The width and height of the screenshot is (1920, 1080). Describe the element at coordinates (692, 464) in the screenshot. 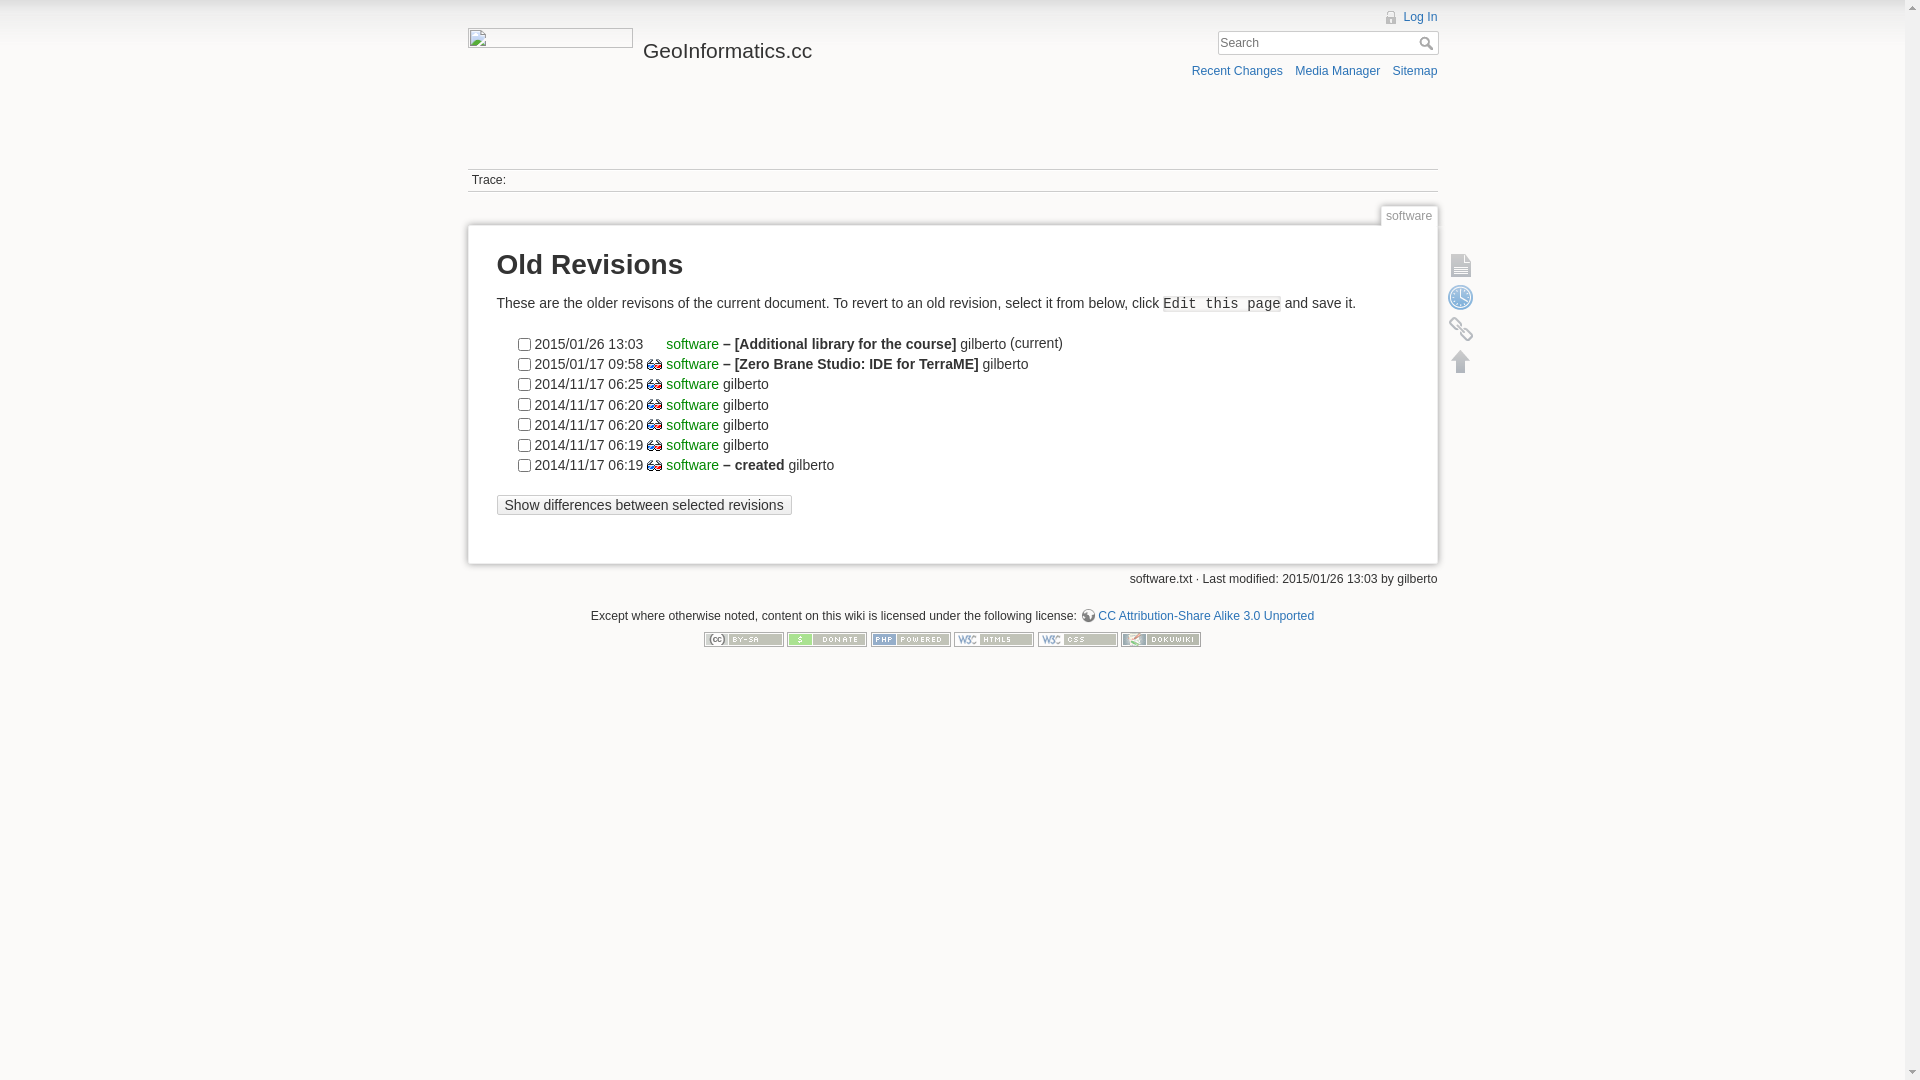

I see `software` at that location.